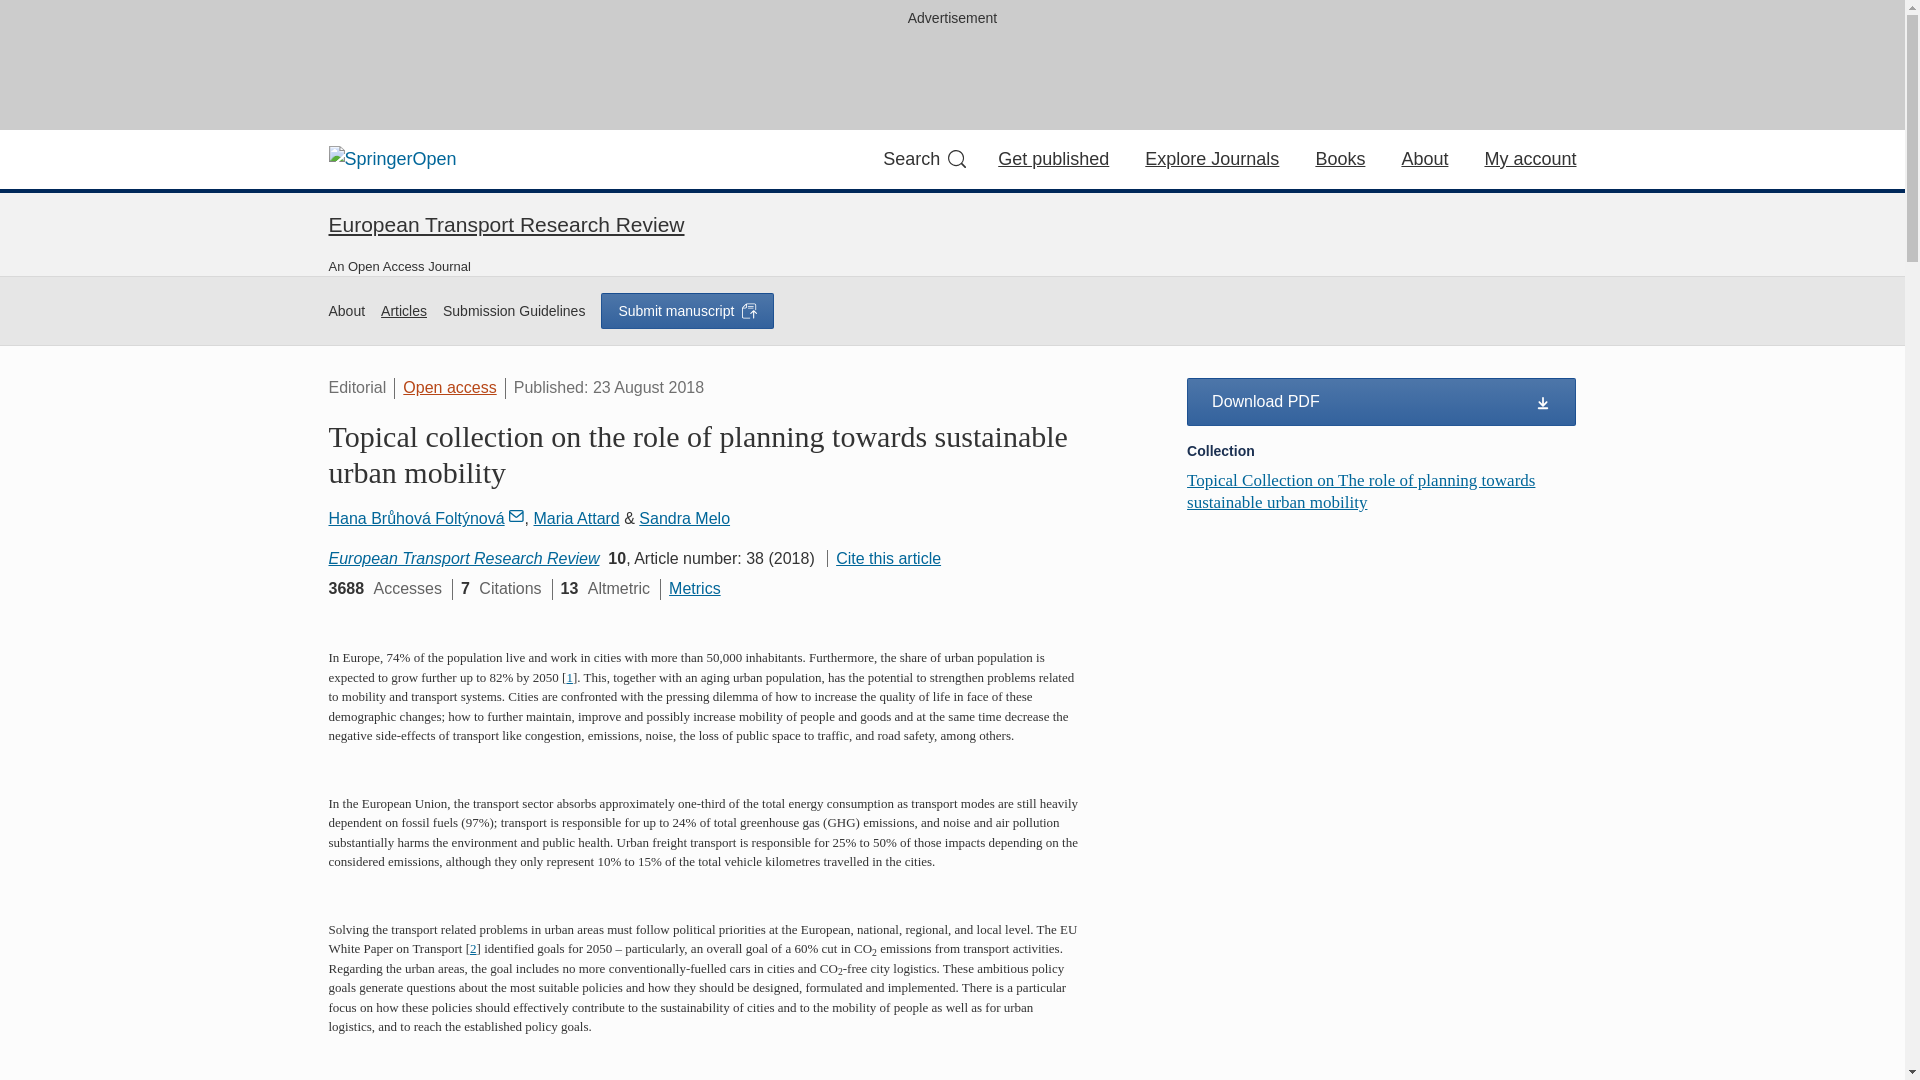 The height and width of the screenshot is (1080, 1920). Describe the element at coordinates (1530, 158) in the screenshot. I see `My account` at that location.